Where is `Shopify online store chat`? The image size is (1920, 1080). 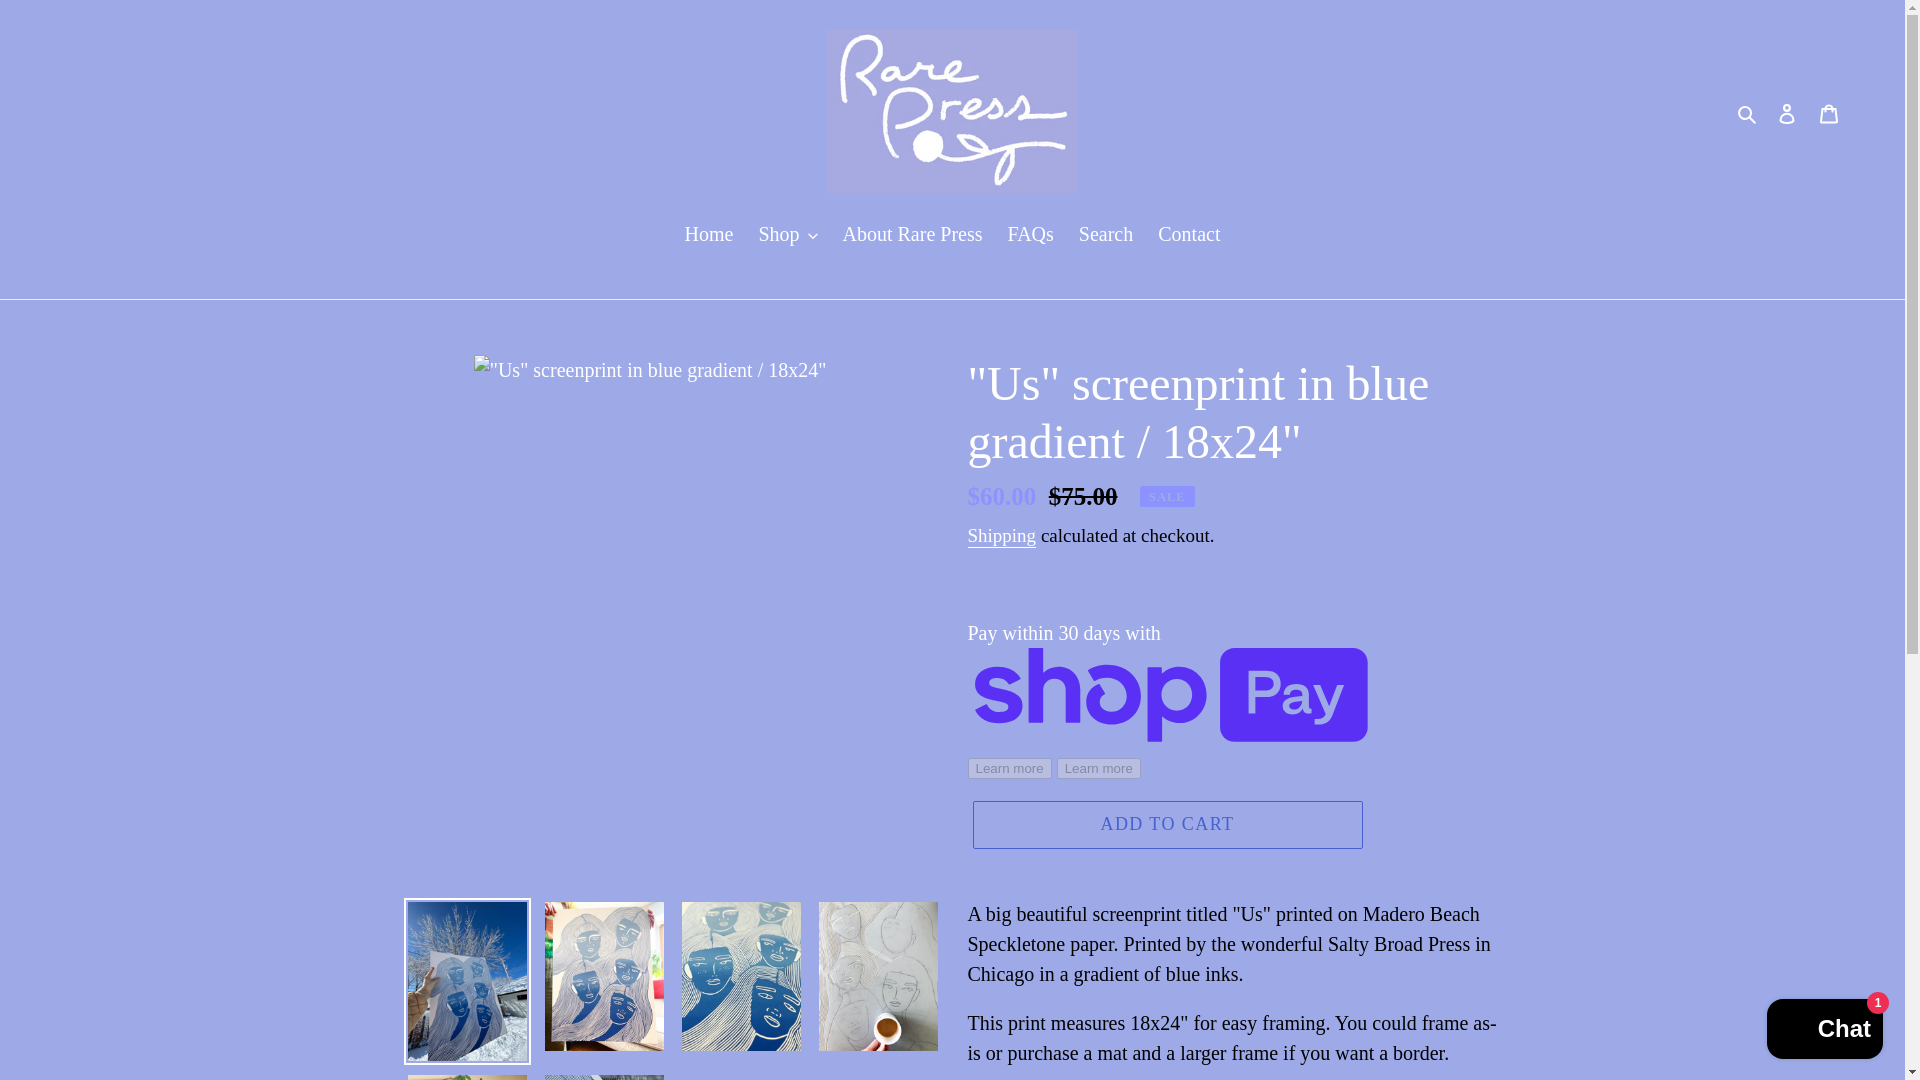 Shopify online store chat is located at coordinates (1824, 1031).